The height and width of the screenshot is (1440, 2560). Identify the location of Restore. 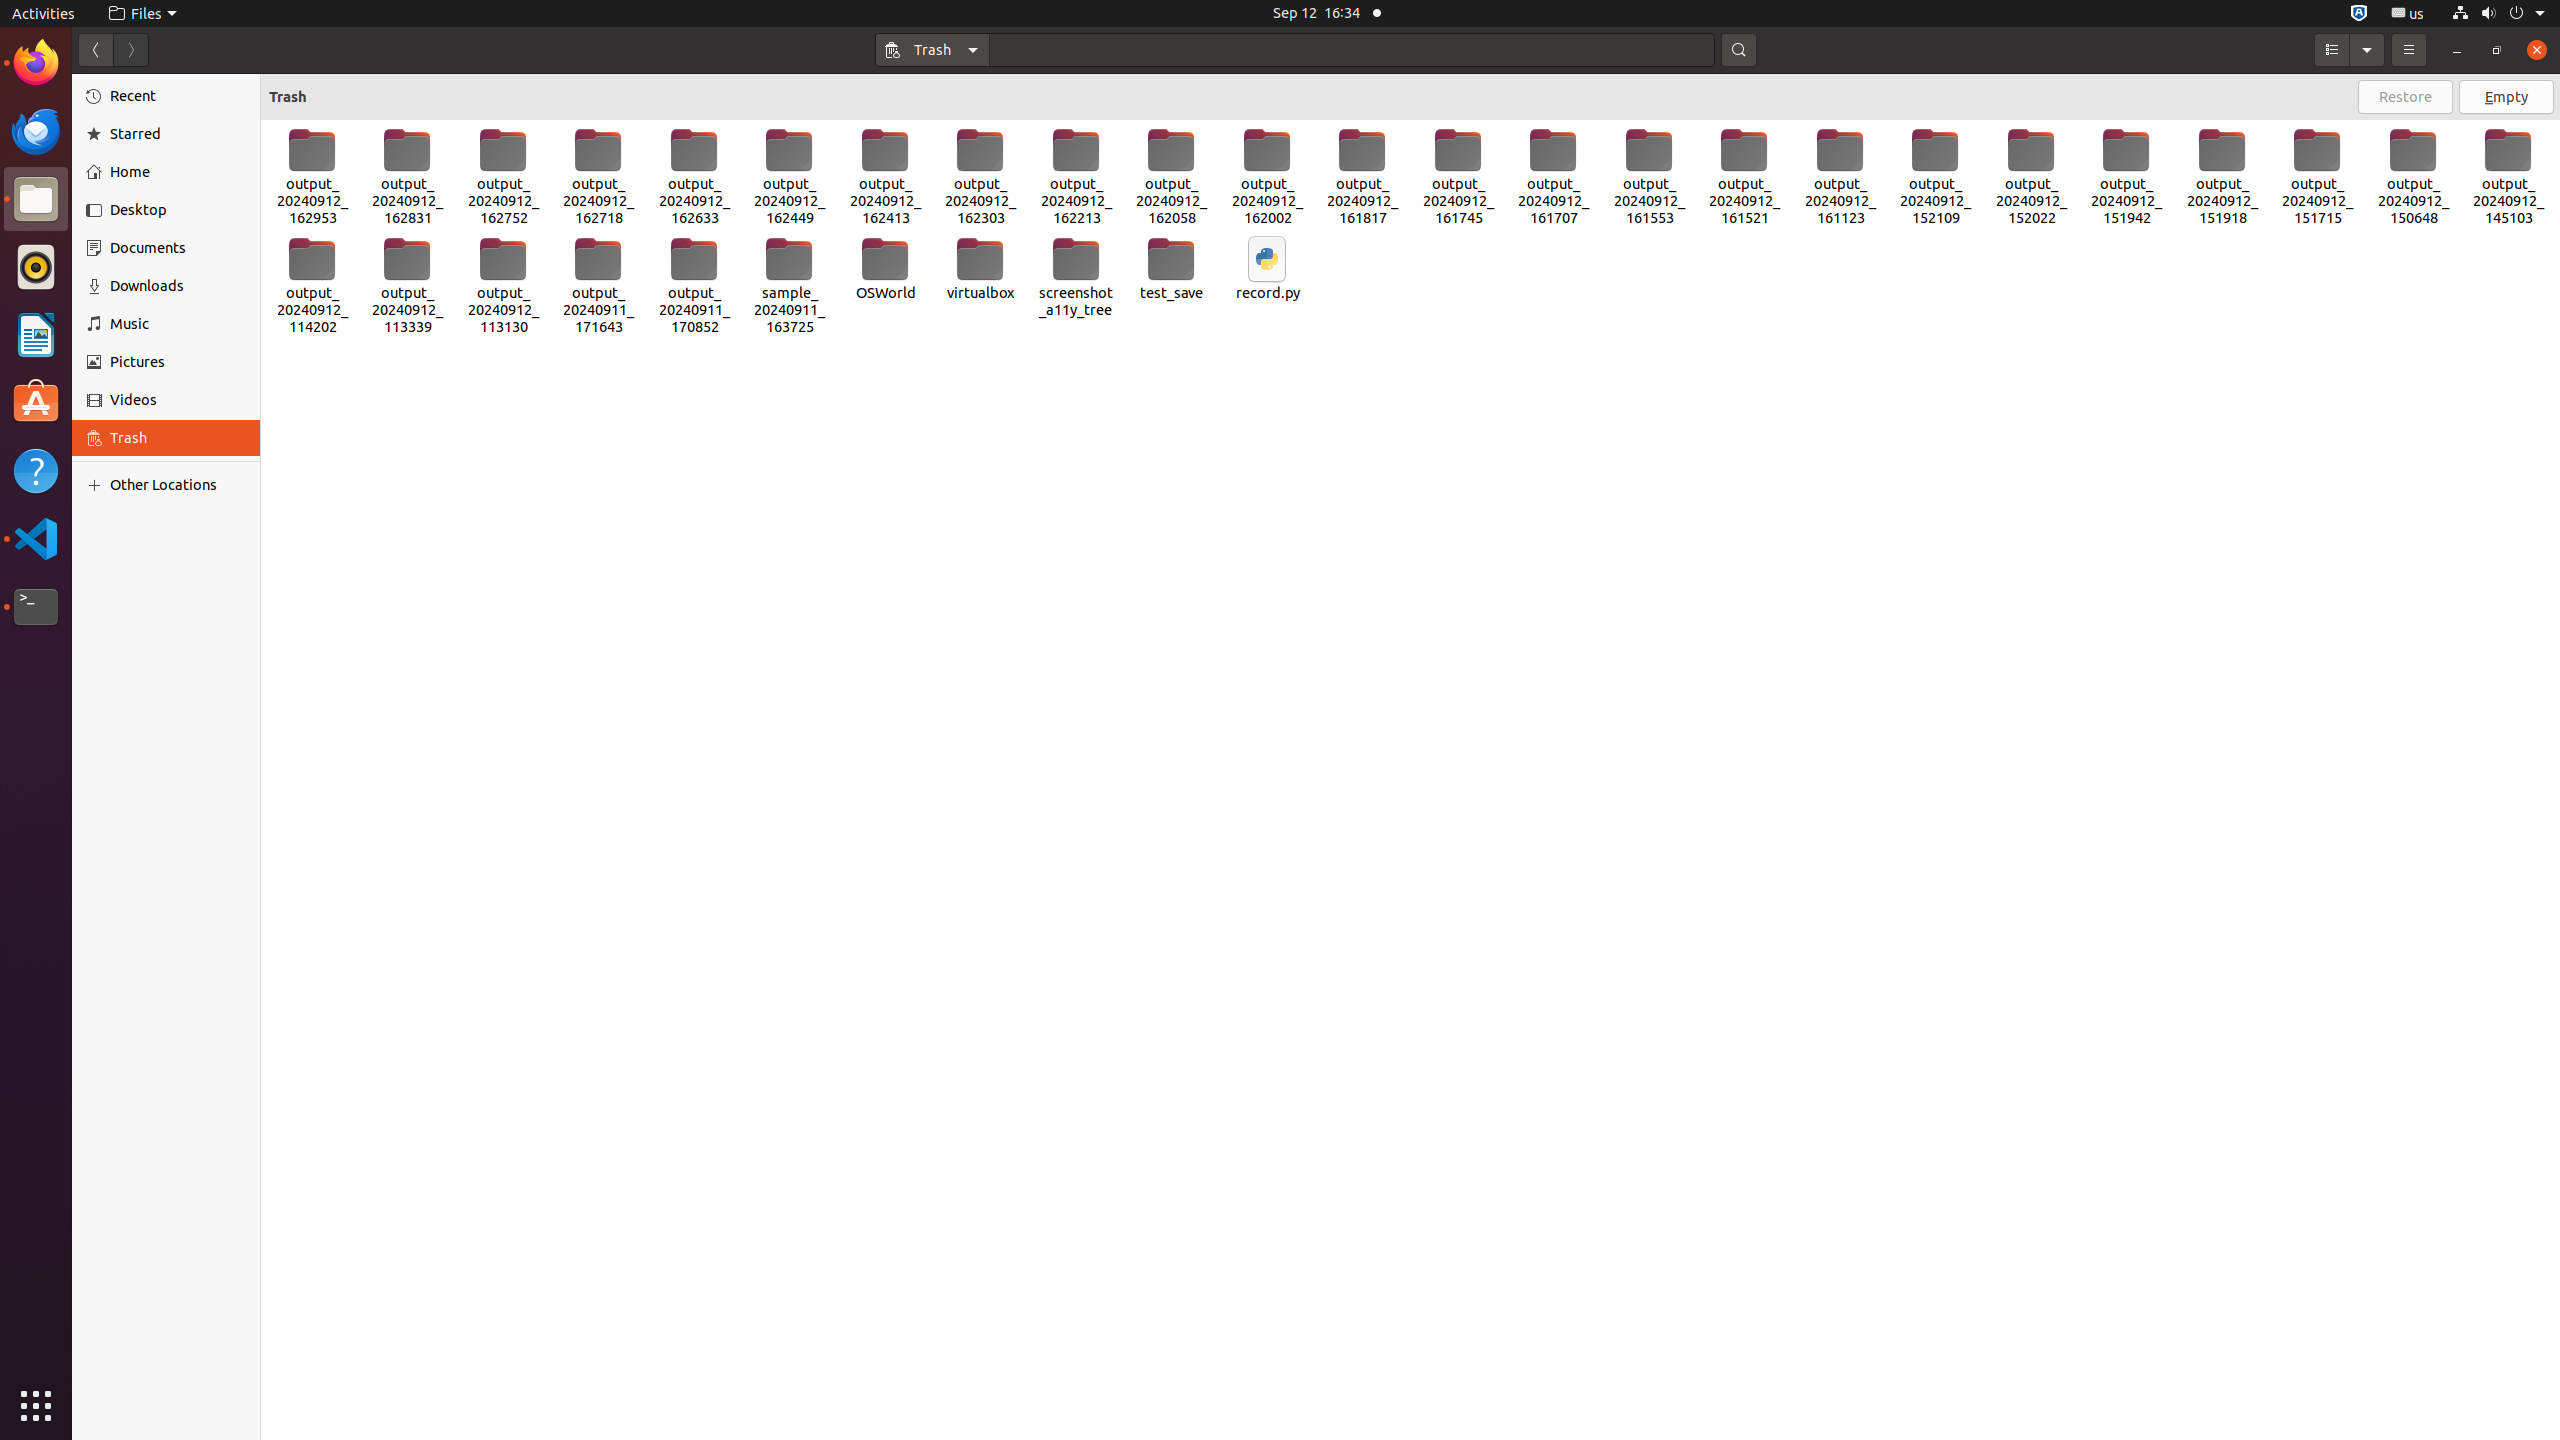
(2406, 97).